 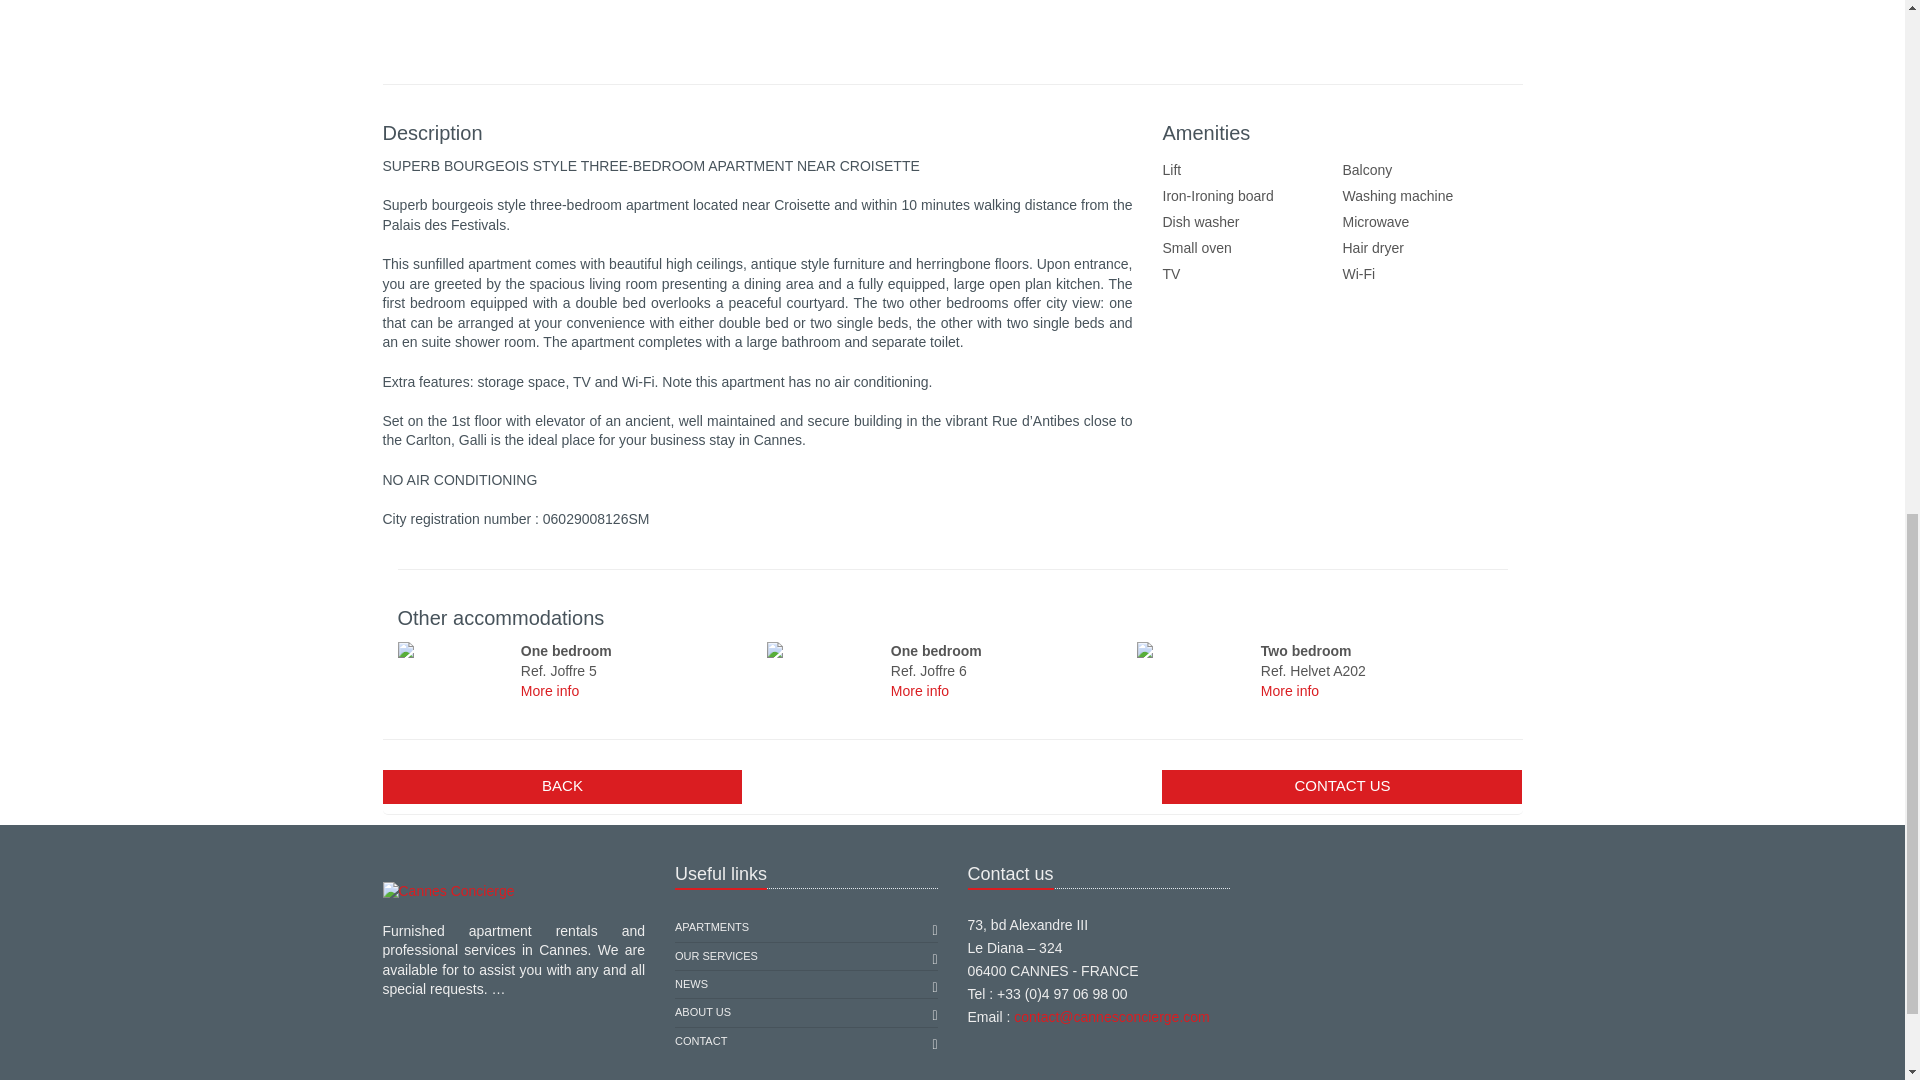 What do you see at coordinates (712, 926) in the screenshot?
I see `APARTMENTS` at bounding box center [712, 926].